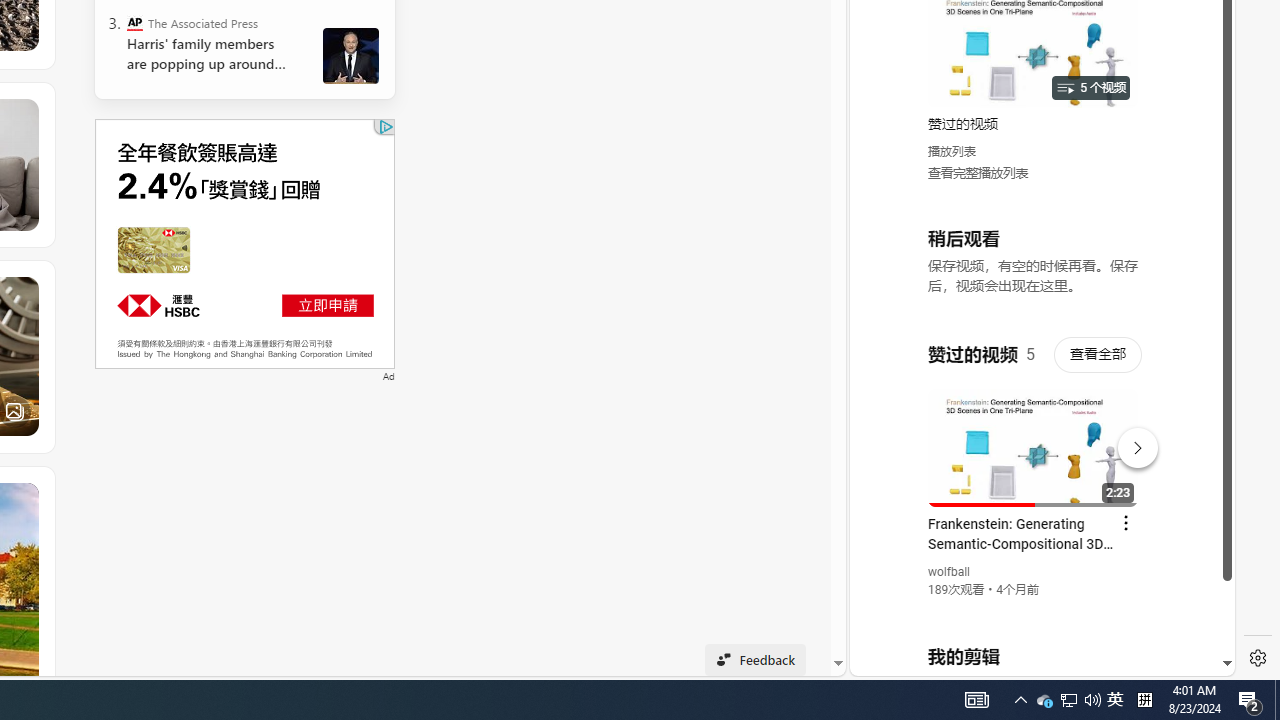 This screenshot has height=720, width=1280. Describe the element at coordinates (1034, 432) in the screenshot. I see `YouTube` at that location.